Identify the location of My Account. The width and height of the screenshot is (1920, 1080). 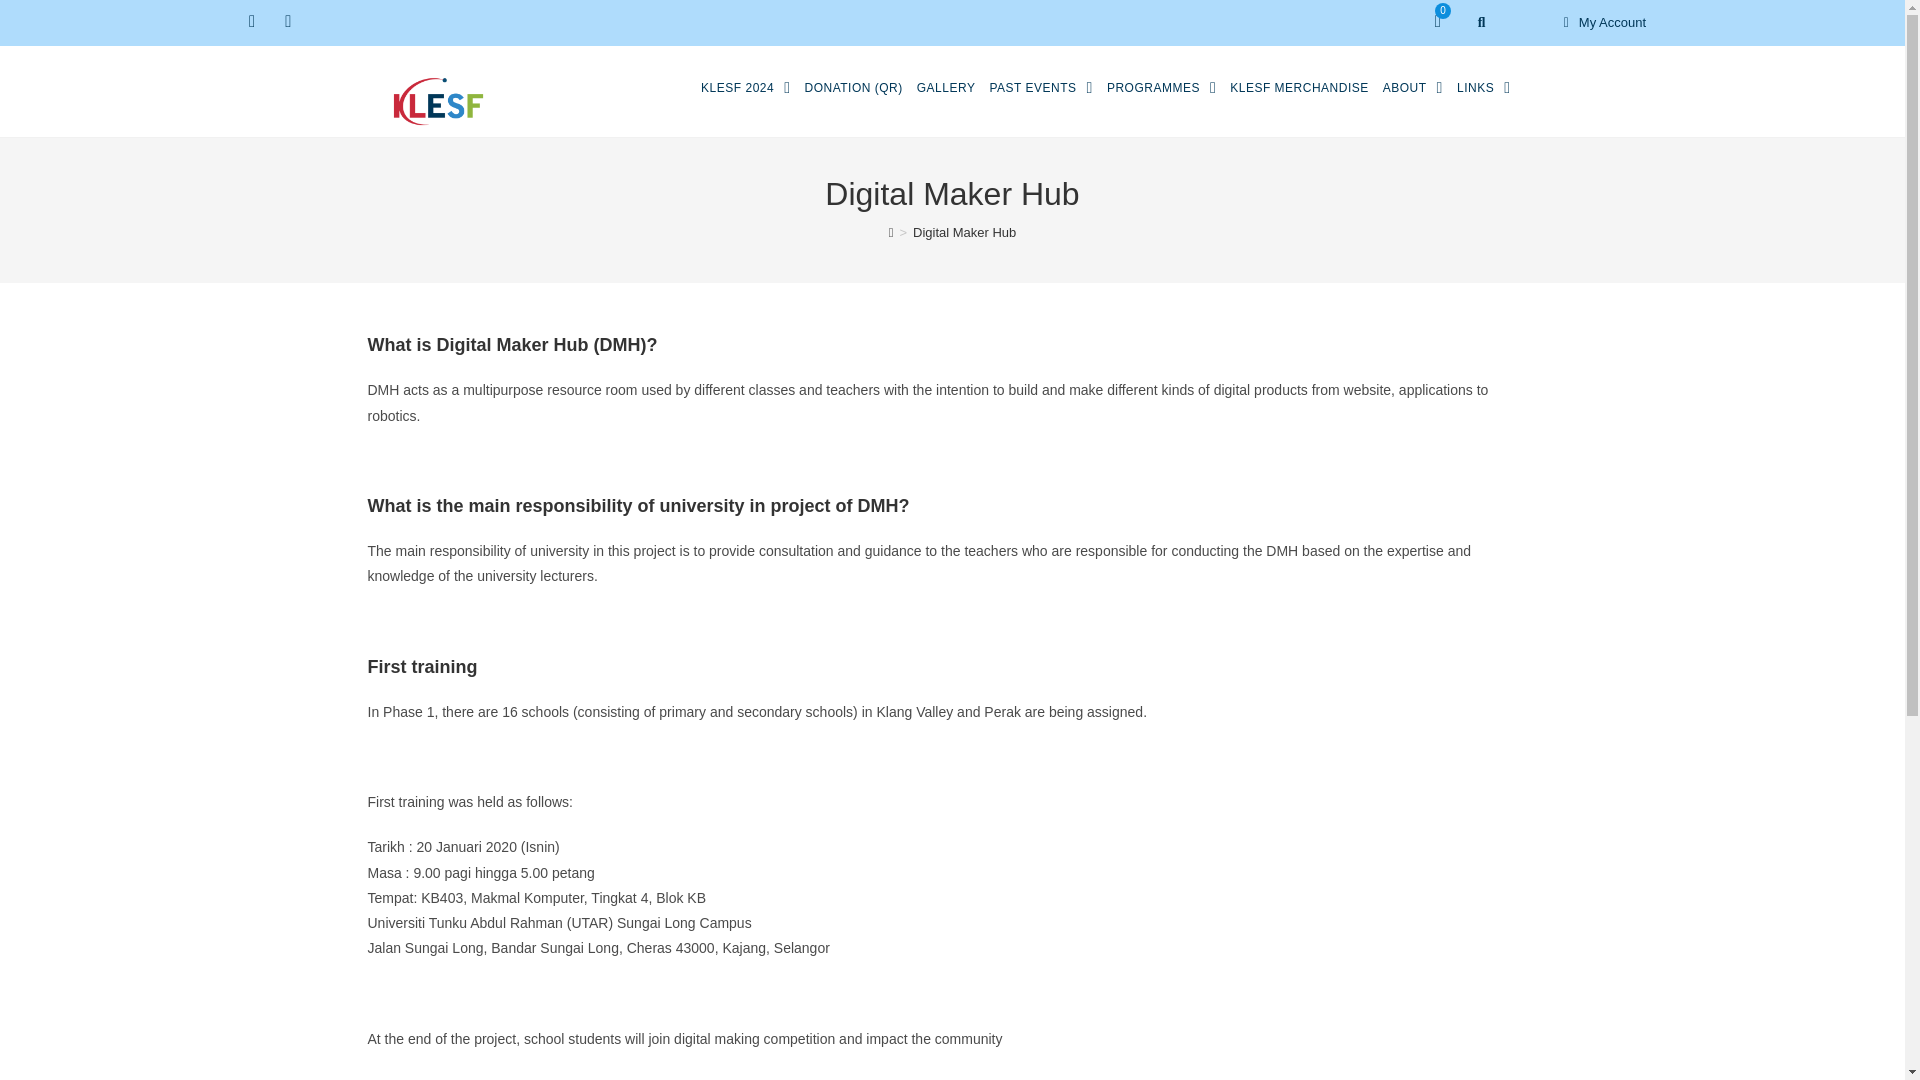
(1598, 22).